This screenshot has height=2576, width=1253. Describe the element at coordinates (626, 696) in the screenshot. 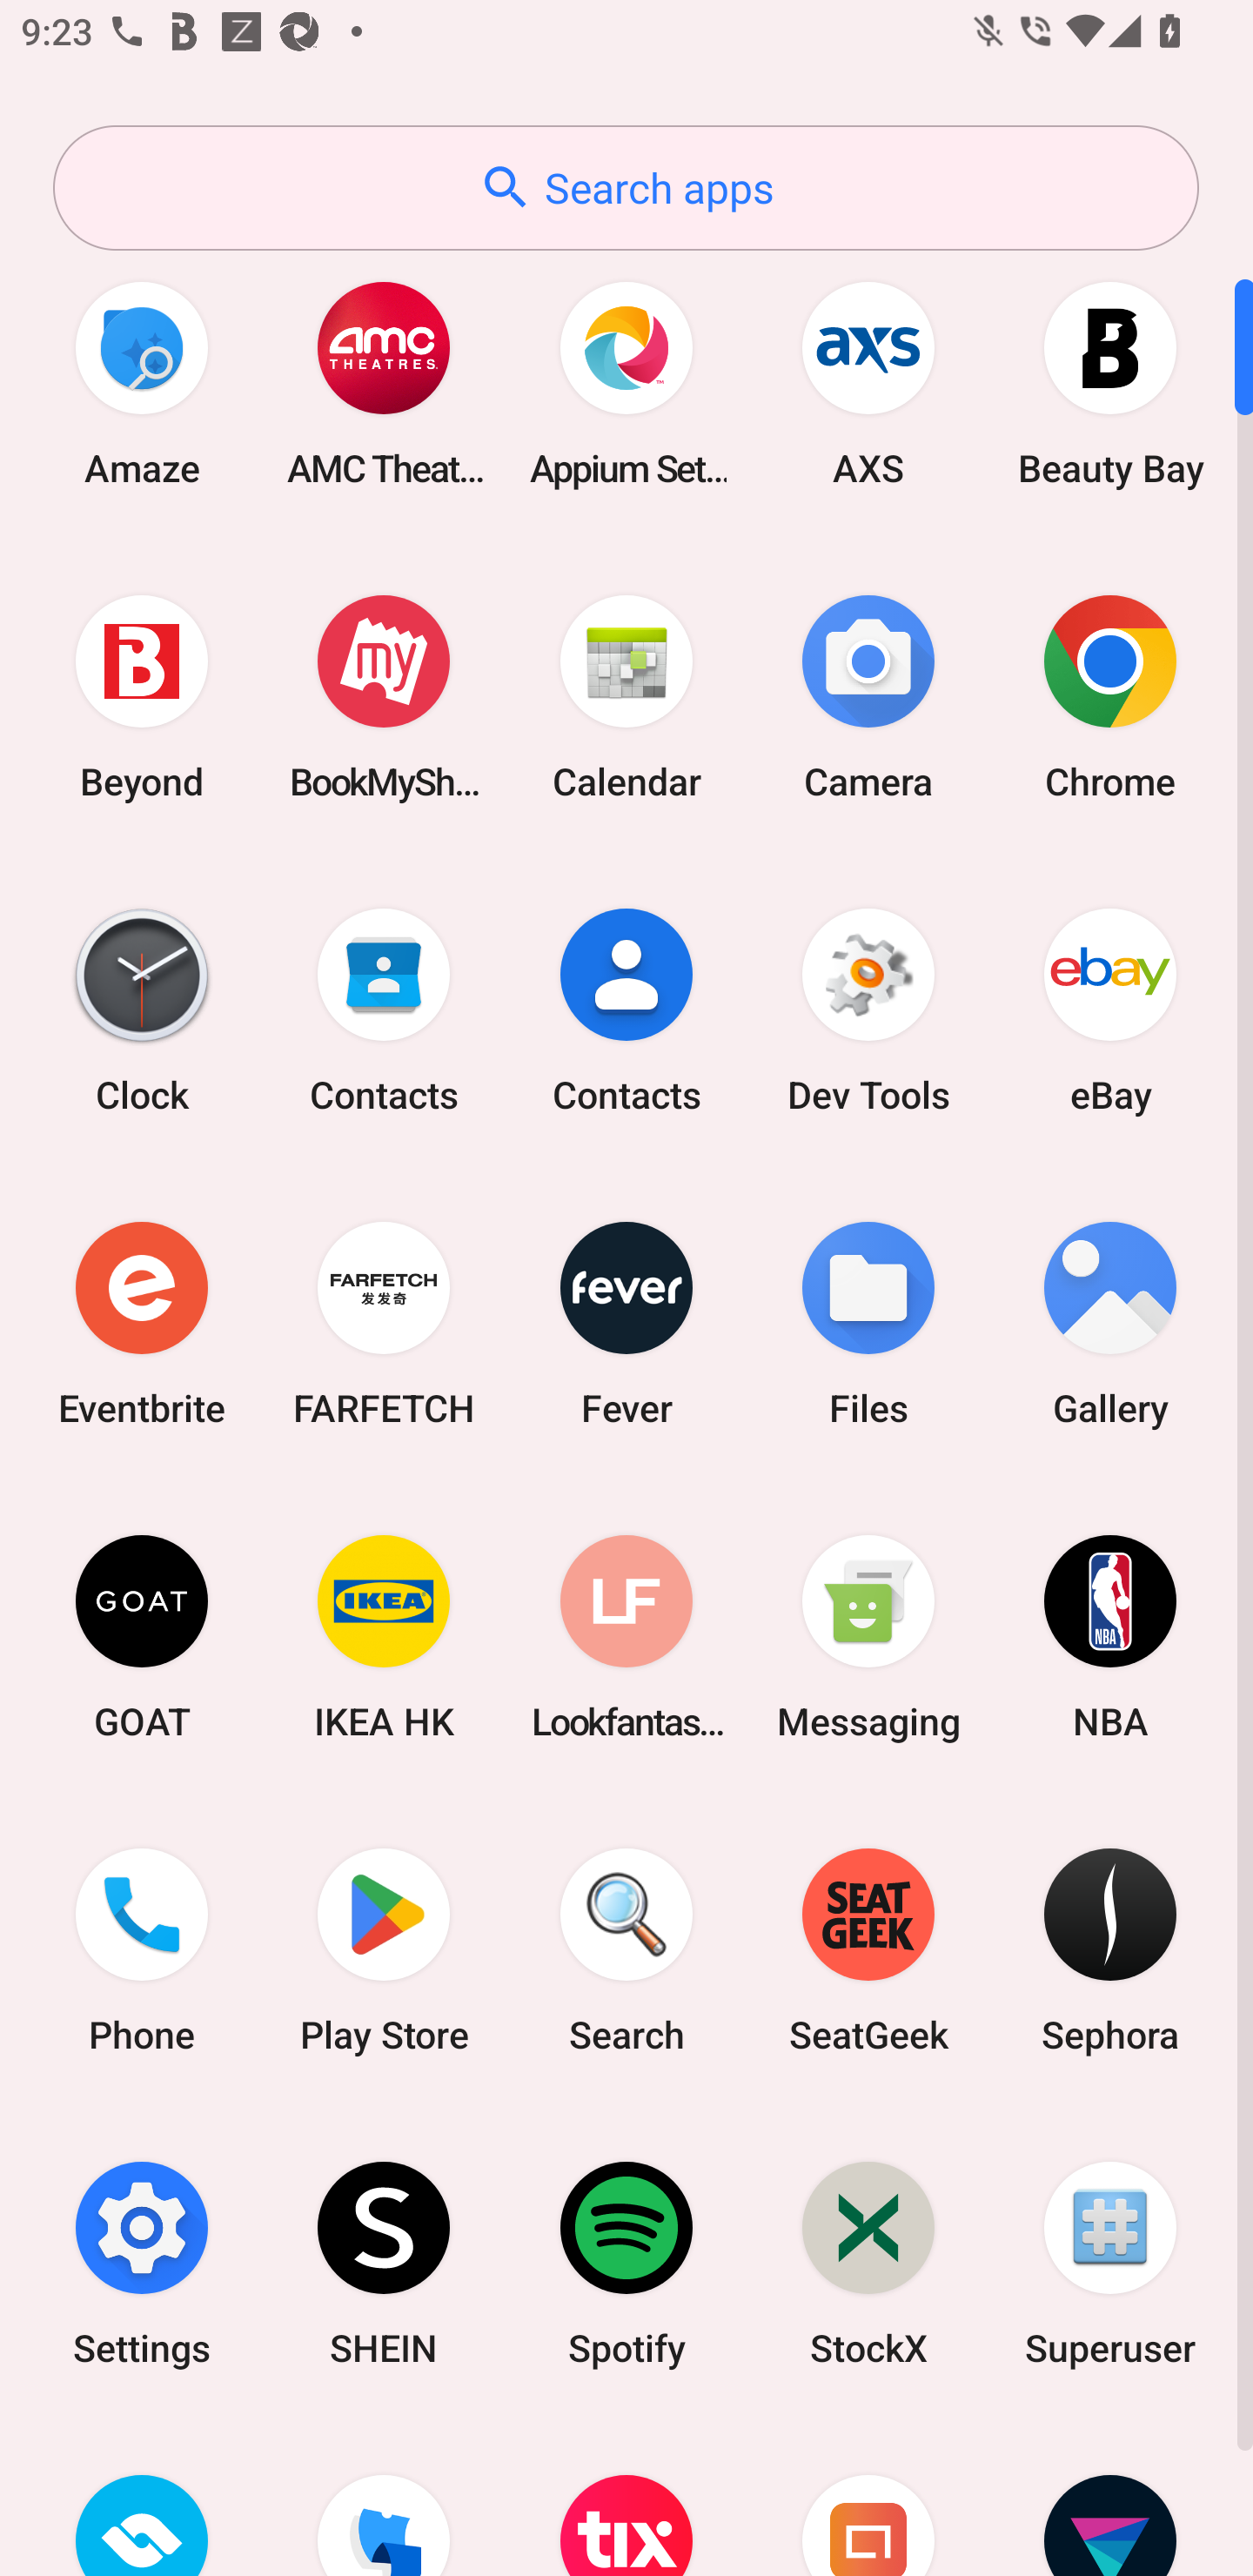

I see `Calendar` at that location.